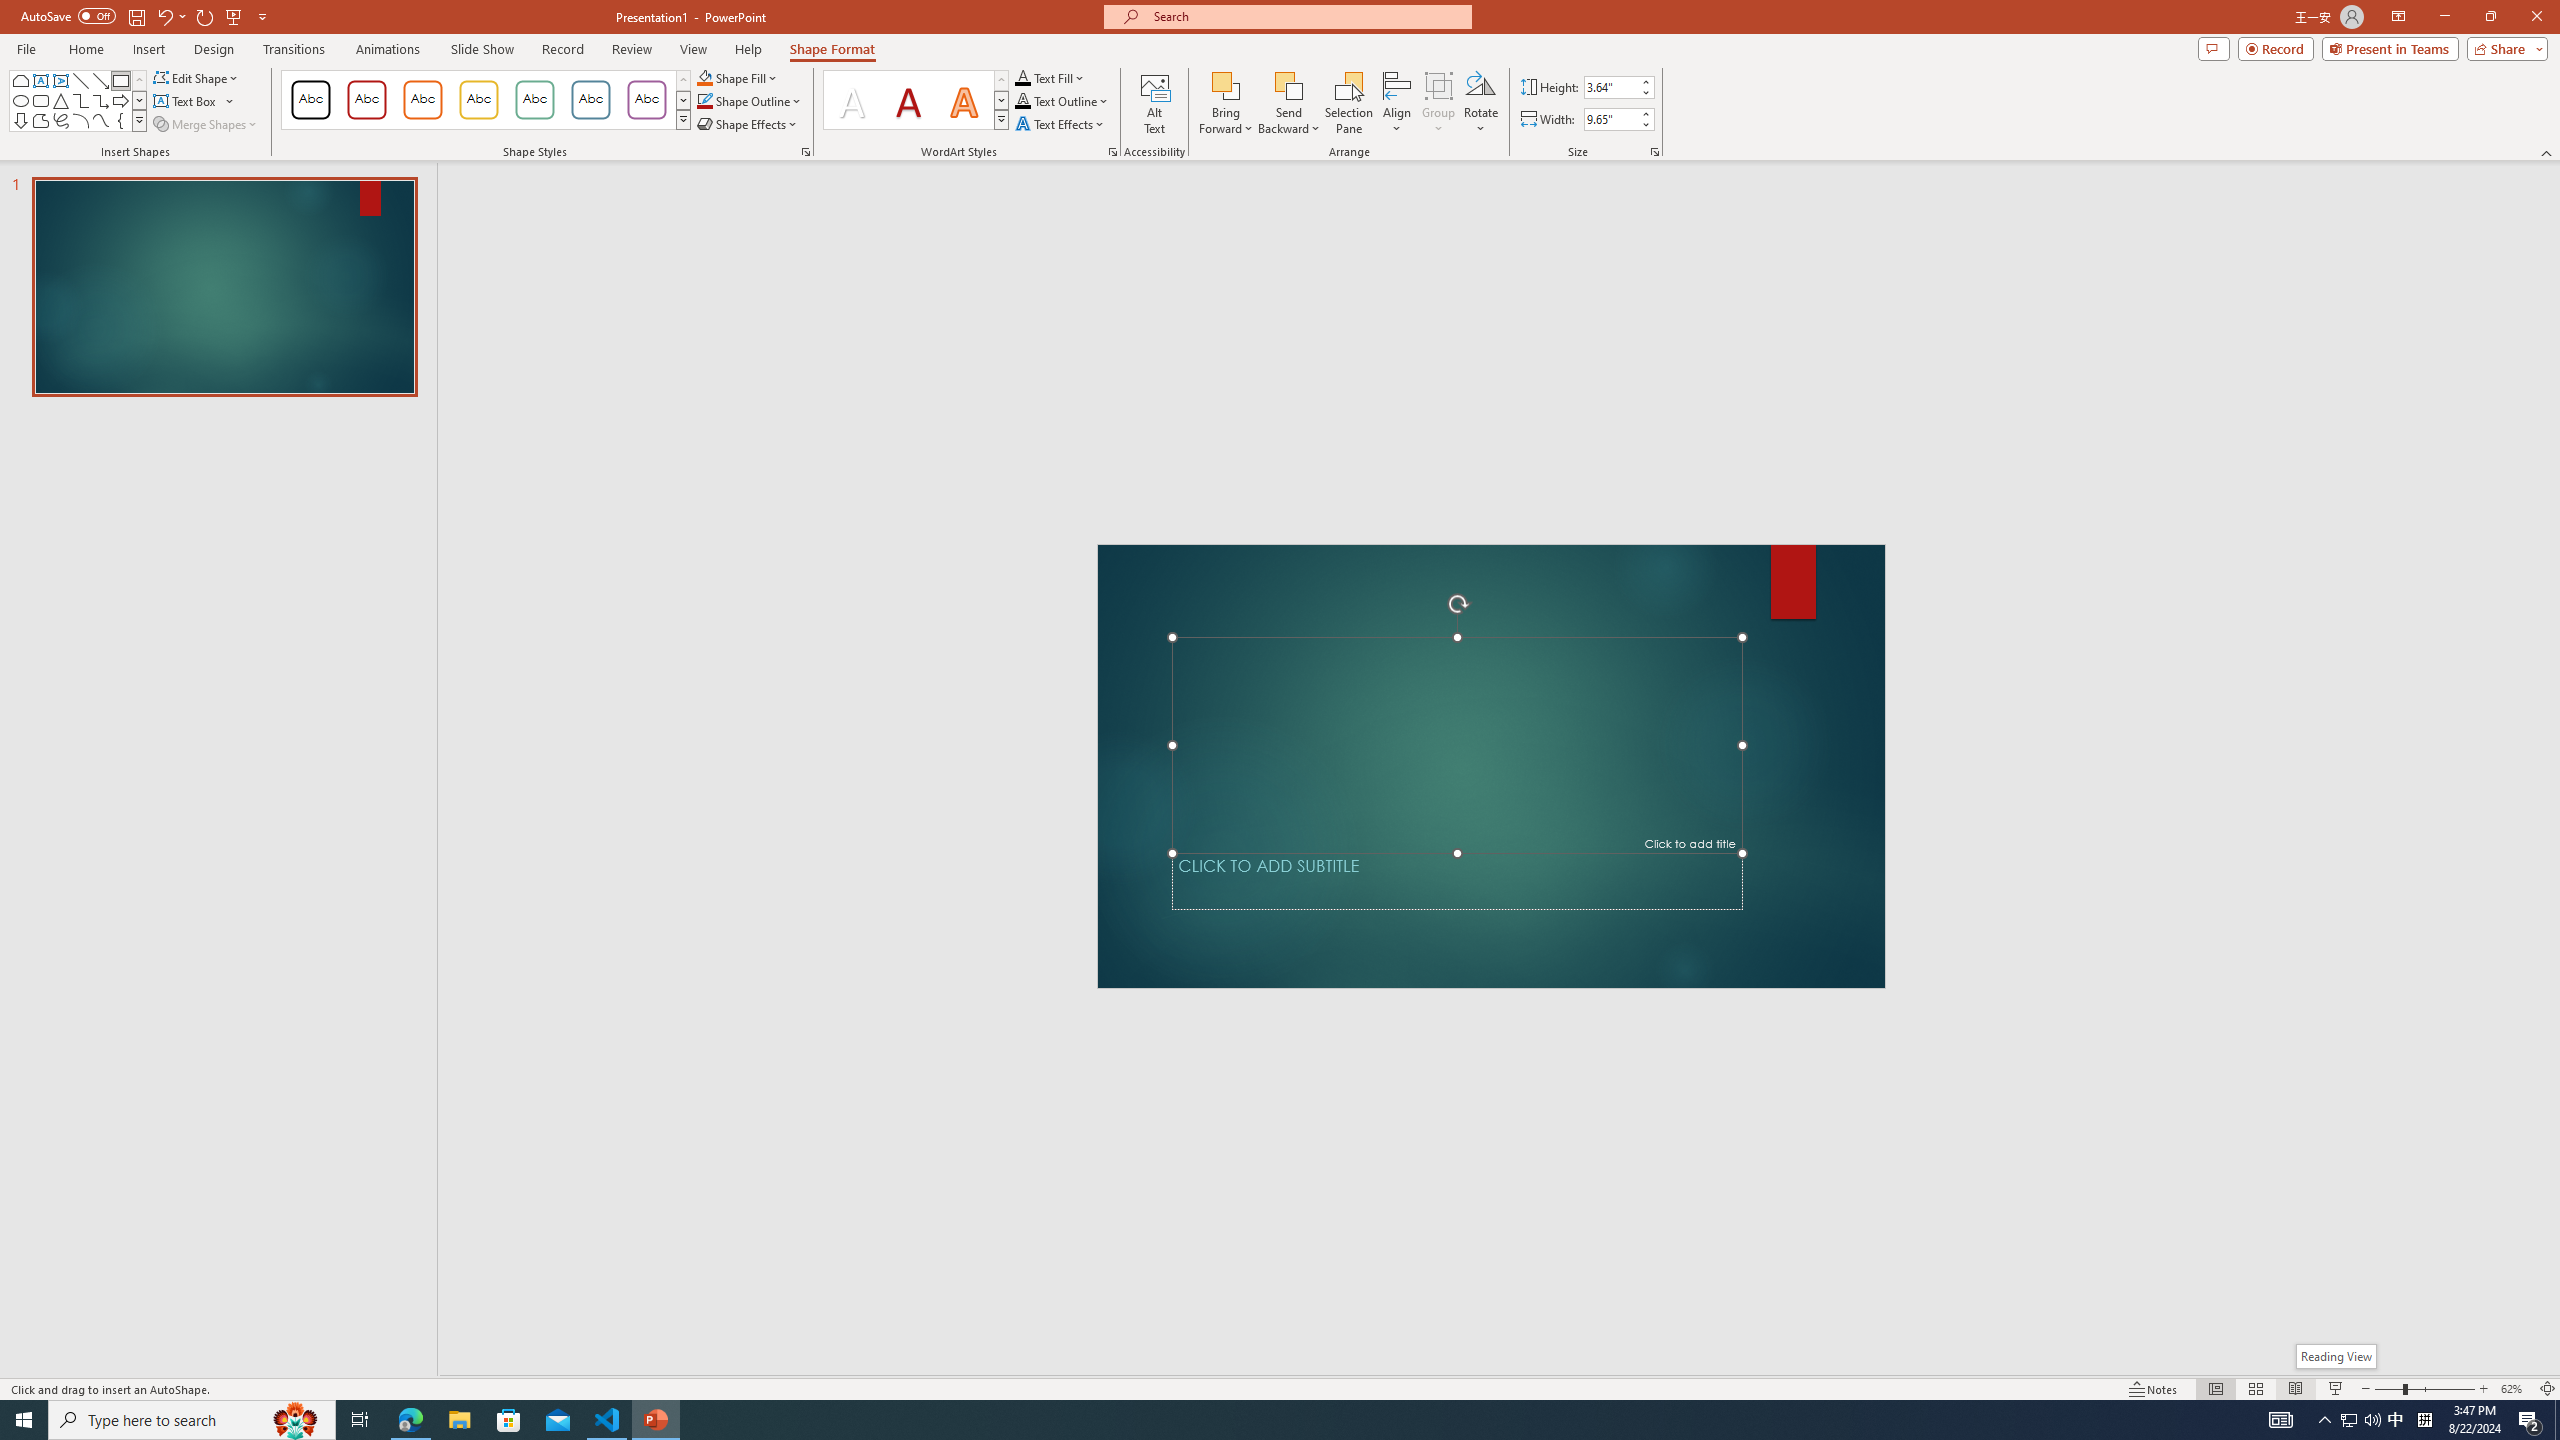 This screenshot has height=1440, width=2560. I want to click on Bring Forward, so click(1227, 85).